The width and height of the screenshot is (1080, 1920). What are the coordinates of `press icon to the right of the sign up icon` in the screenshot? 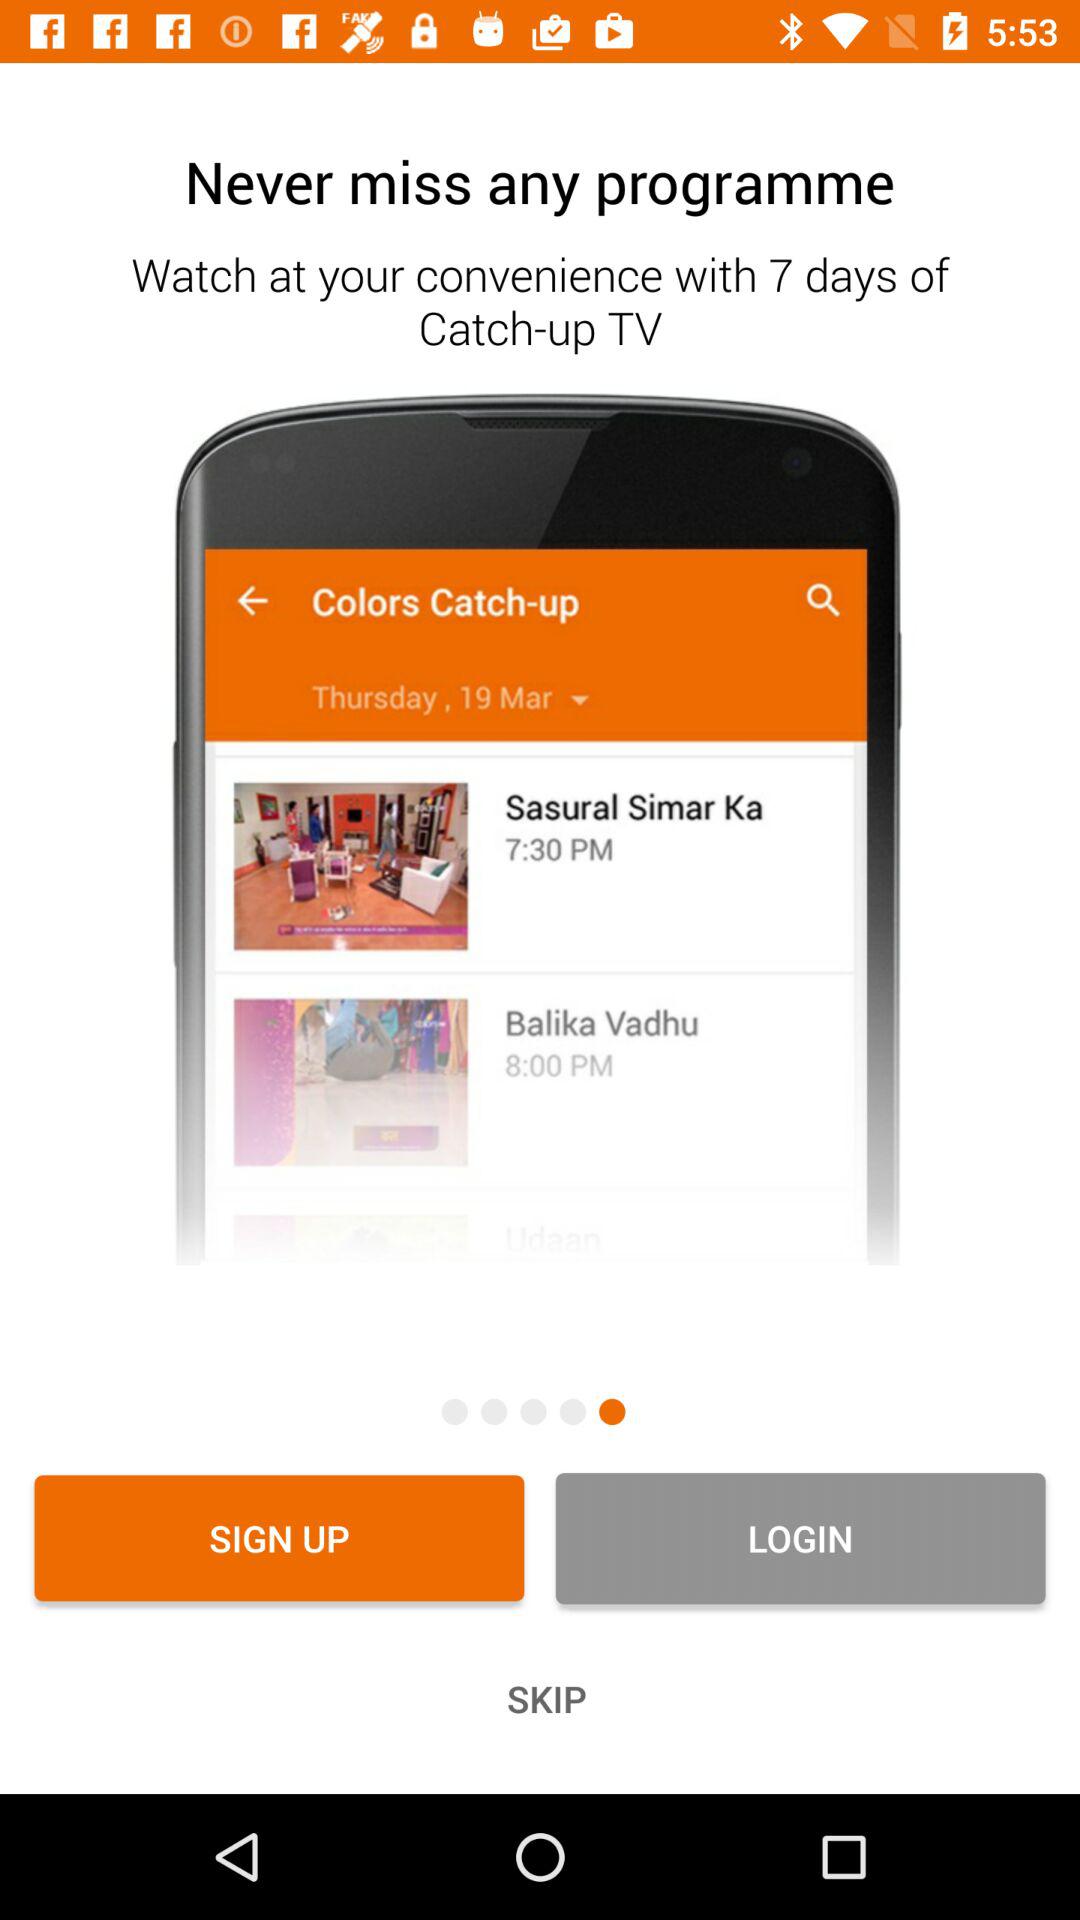 It's located at (800, 1538).